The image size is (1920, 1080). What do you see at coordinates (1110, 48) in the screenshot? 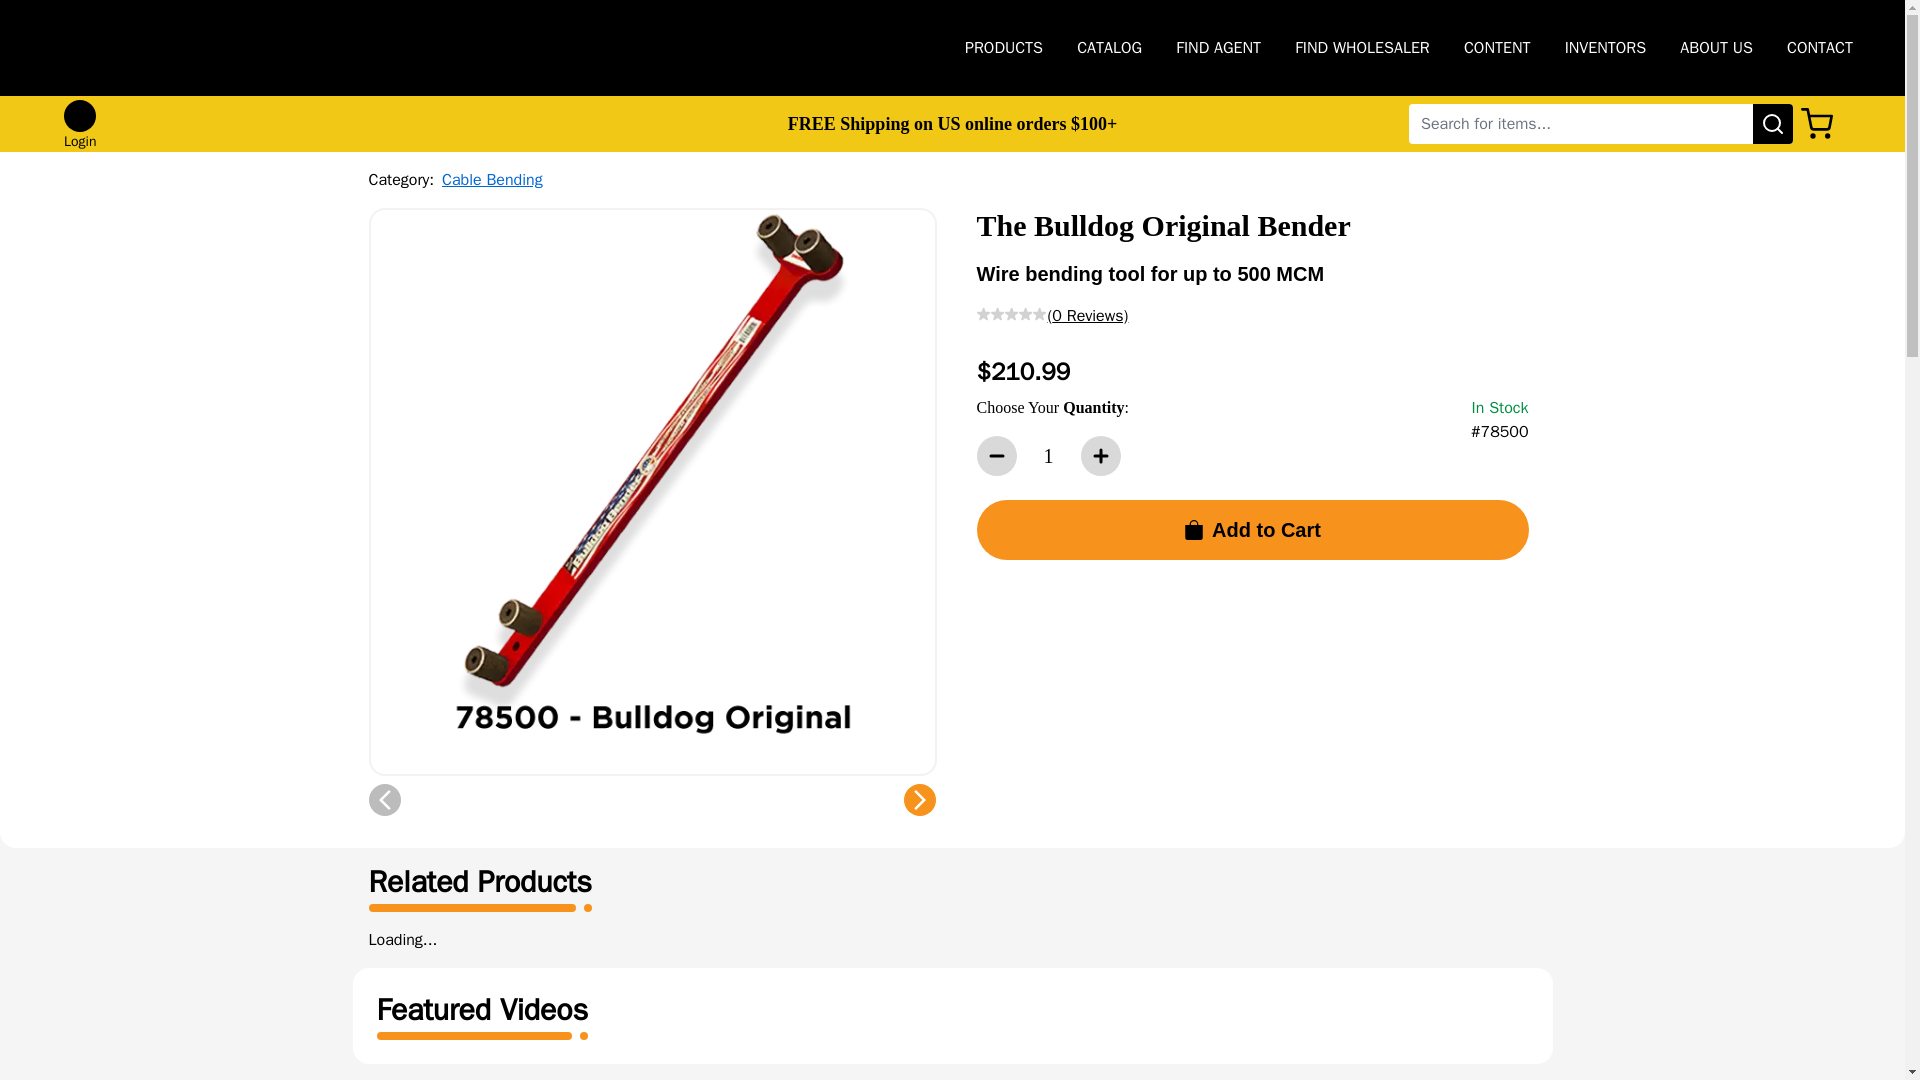
I see `CATALOG` at bounding box center [1110, 48].